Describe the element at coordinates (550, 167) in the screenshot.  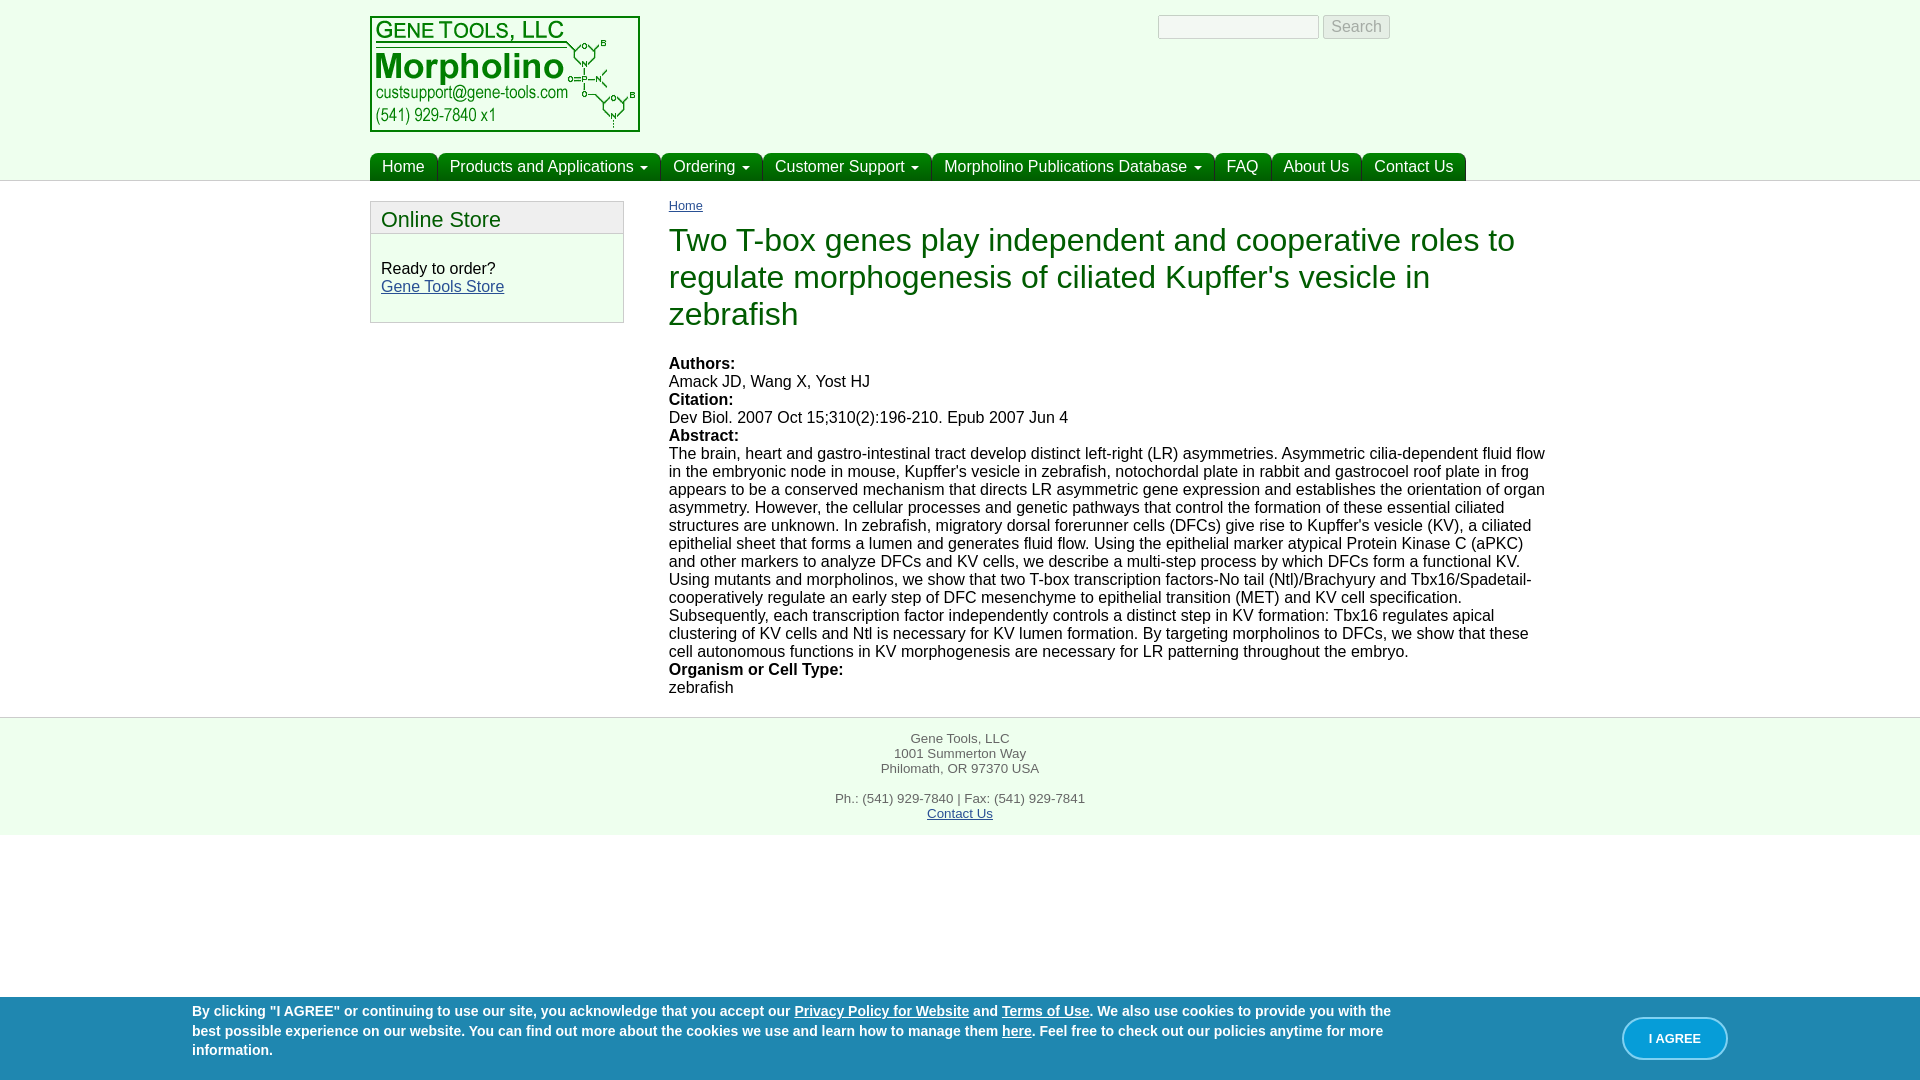
I see `Products and Applications` at that location.